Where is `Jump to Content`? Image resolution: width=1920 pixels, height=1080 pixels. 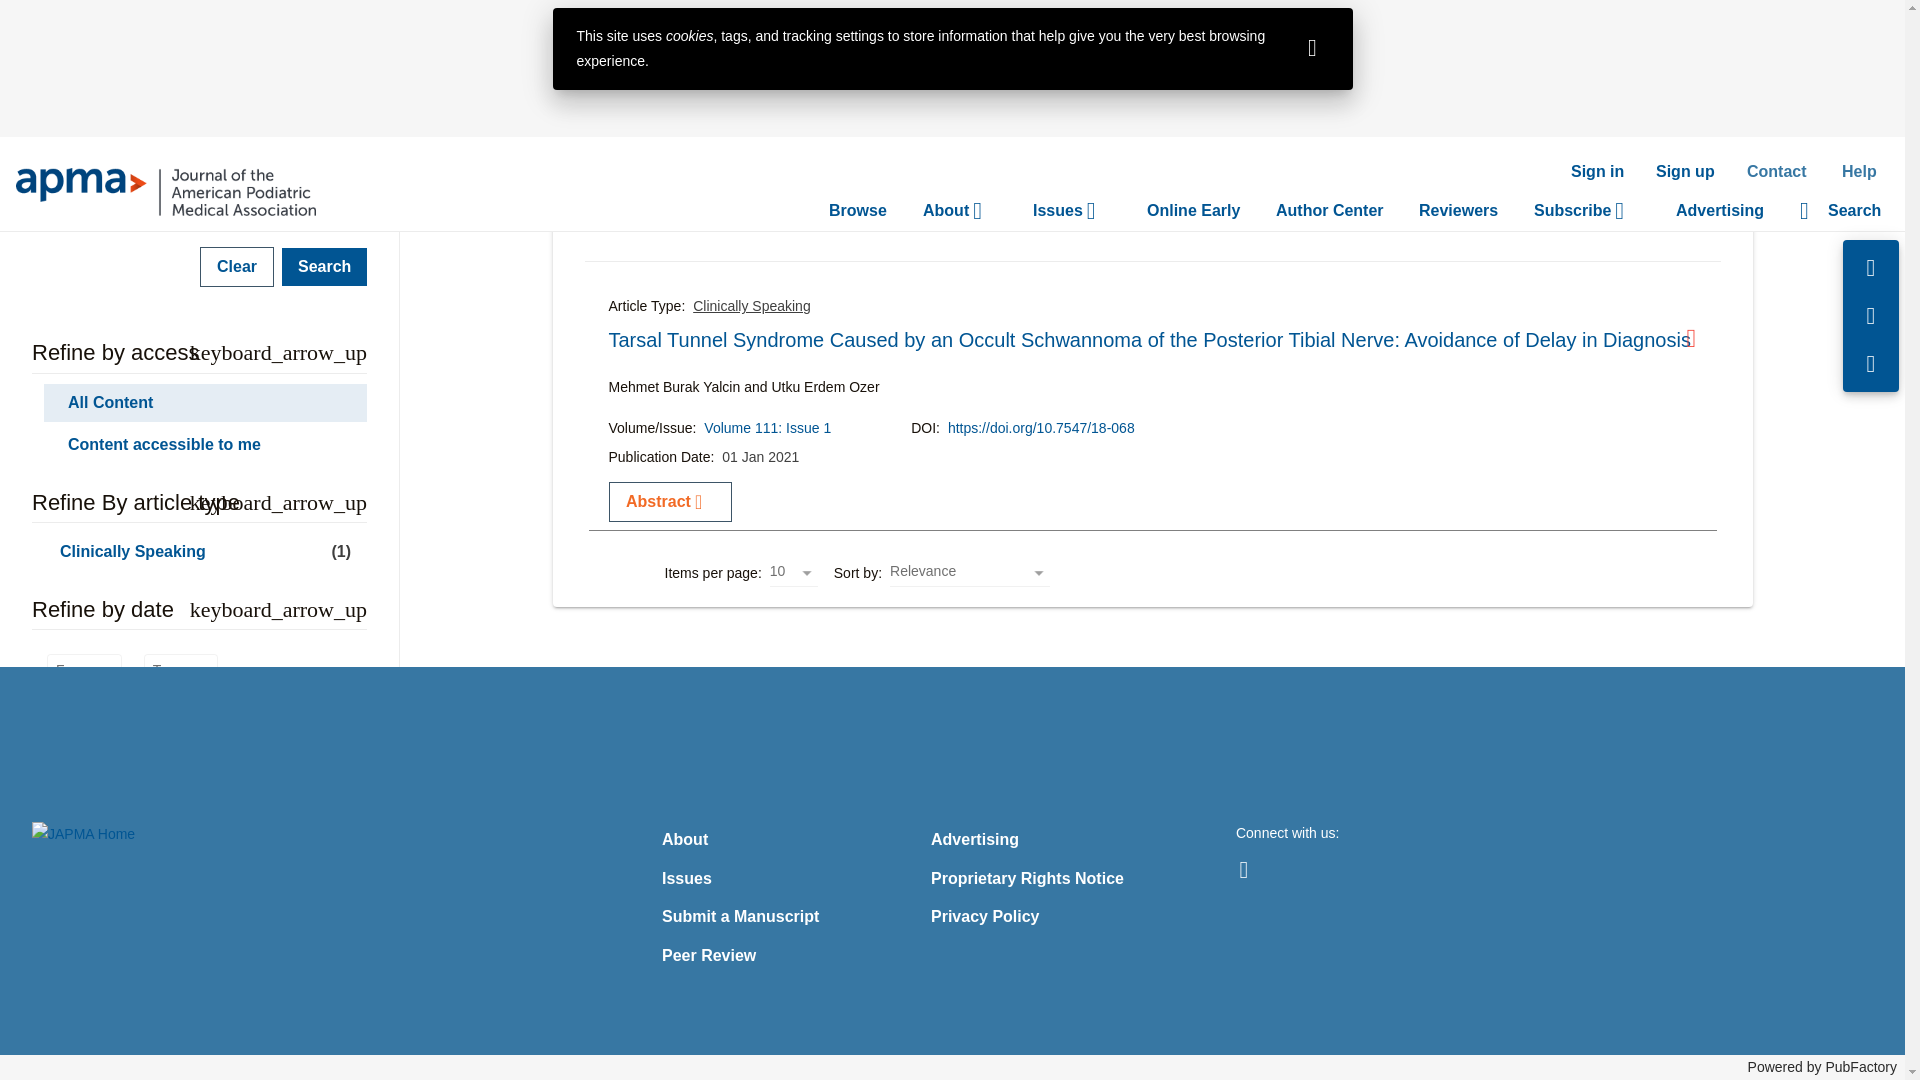 Jump to Content is located at coordinates (53, 14).